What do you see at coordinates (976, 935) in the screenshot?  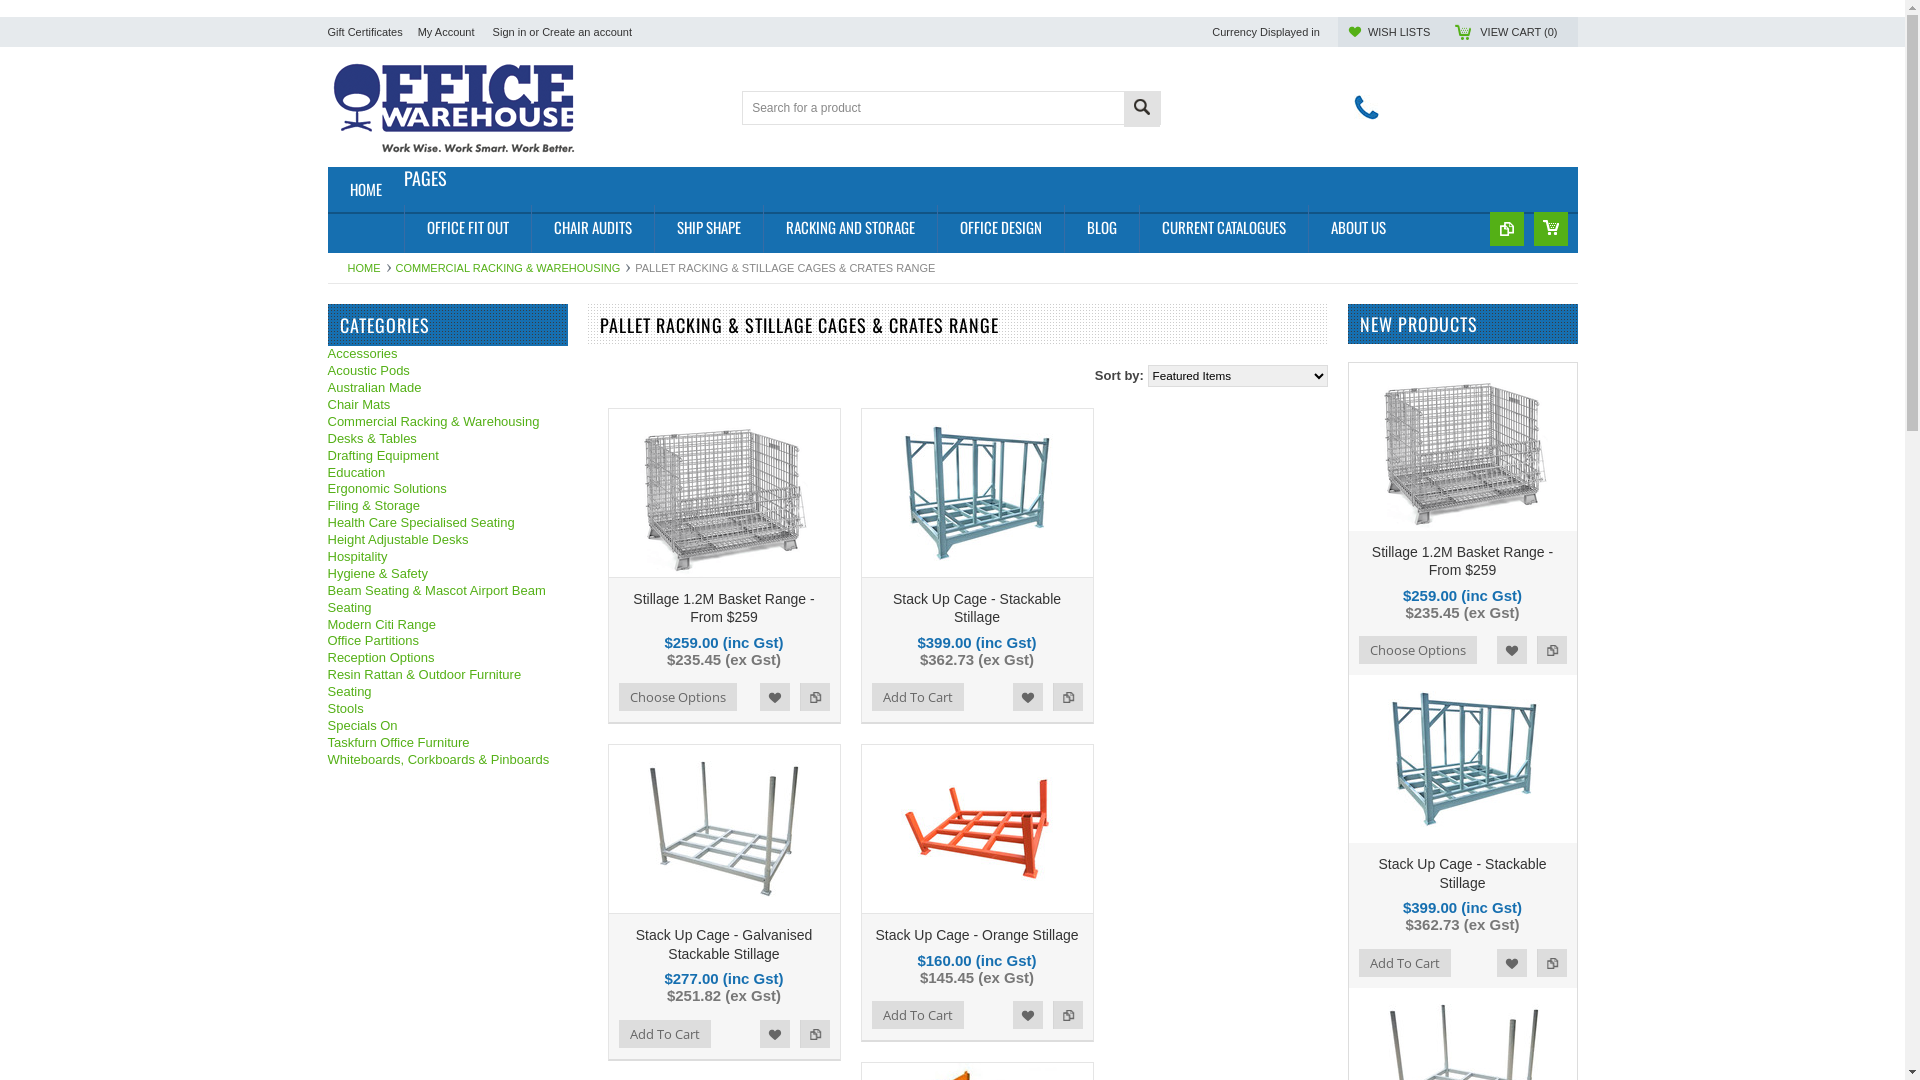 I see `Stack Up Cage - Orange Stillage` at bounding box center [976, 935].